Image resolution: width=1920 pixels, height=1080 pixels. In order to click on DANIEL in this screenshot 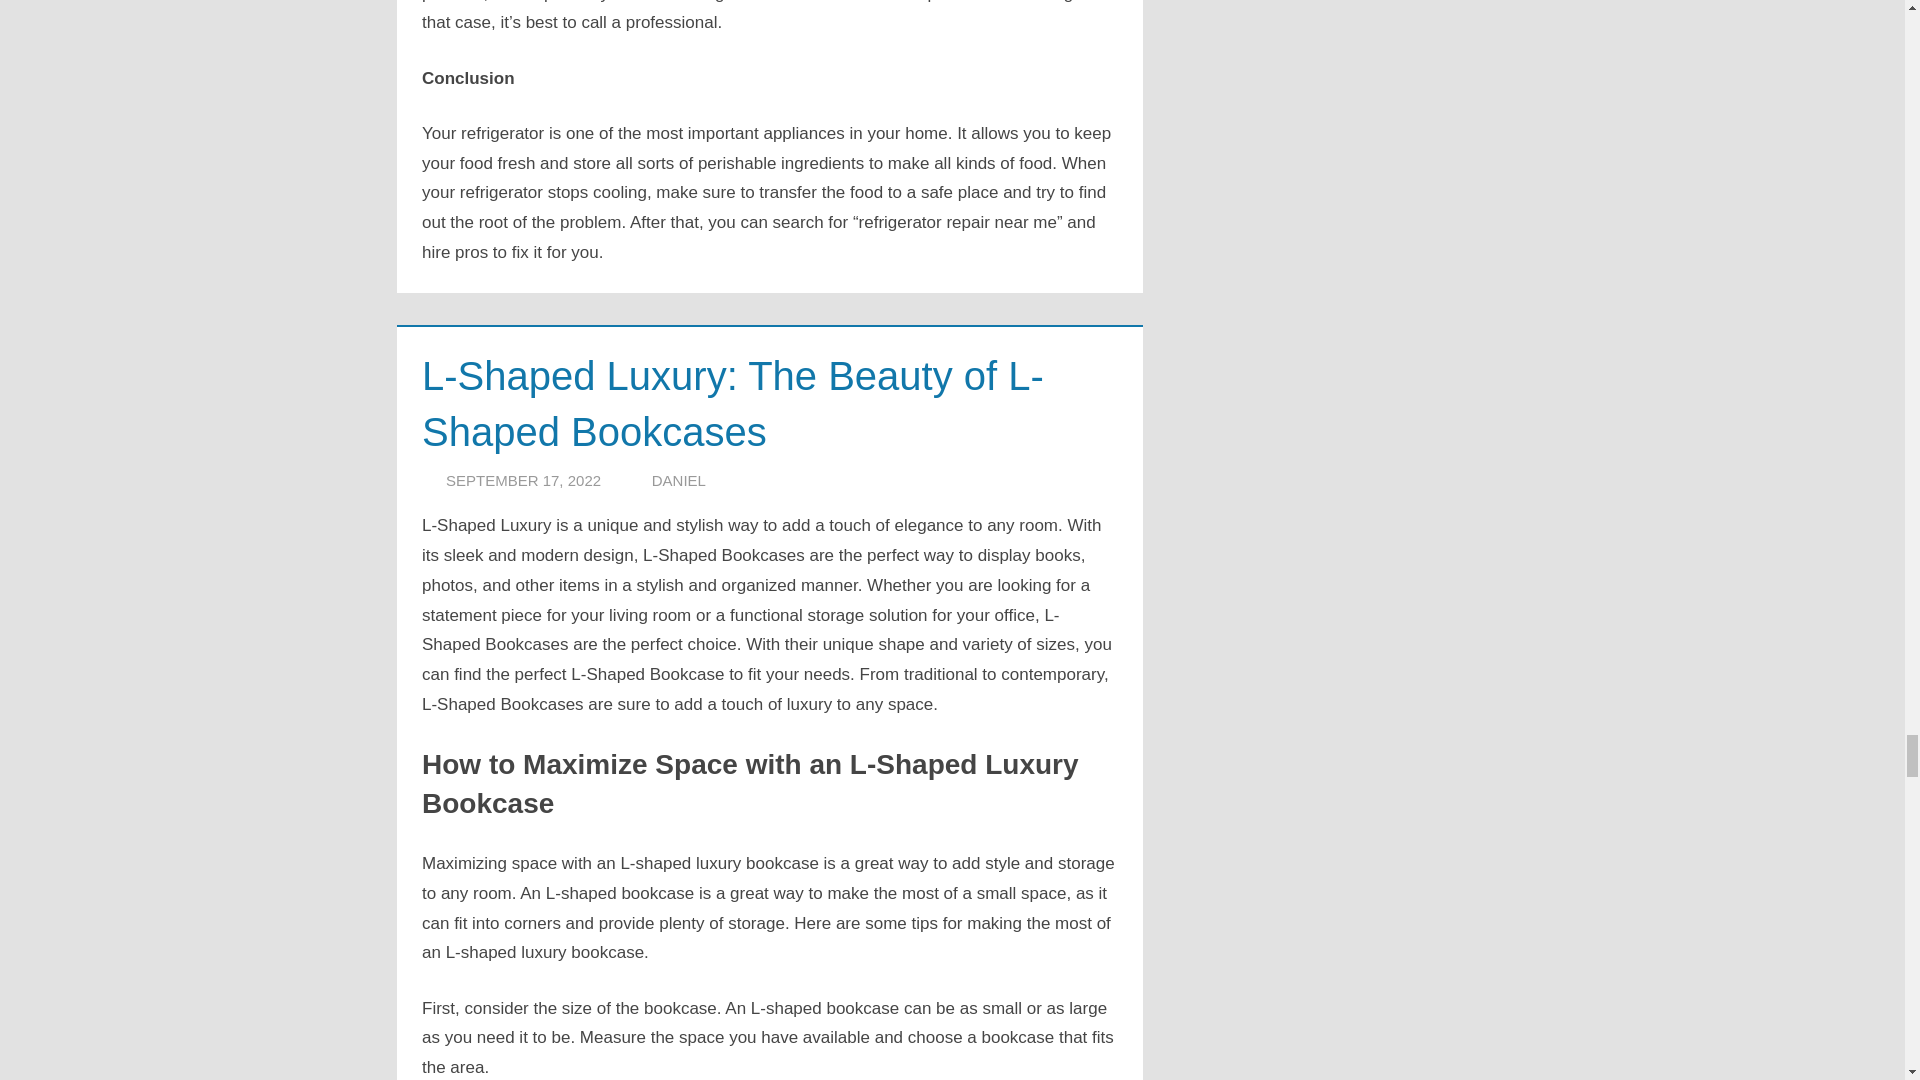, I will do `click(679, 480)`.